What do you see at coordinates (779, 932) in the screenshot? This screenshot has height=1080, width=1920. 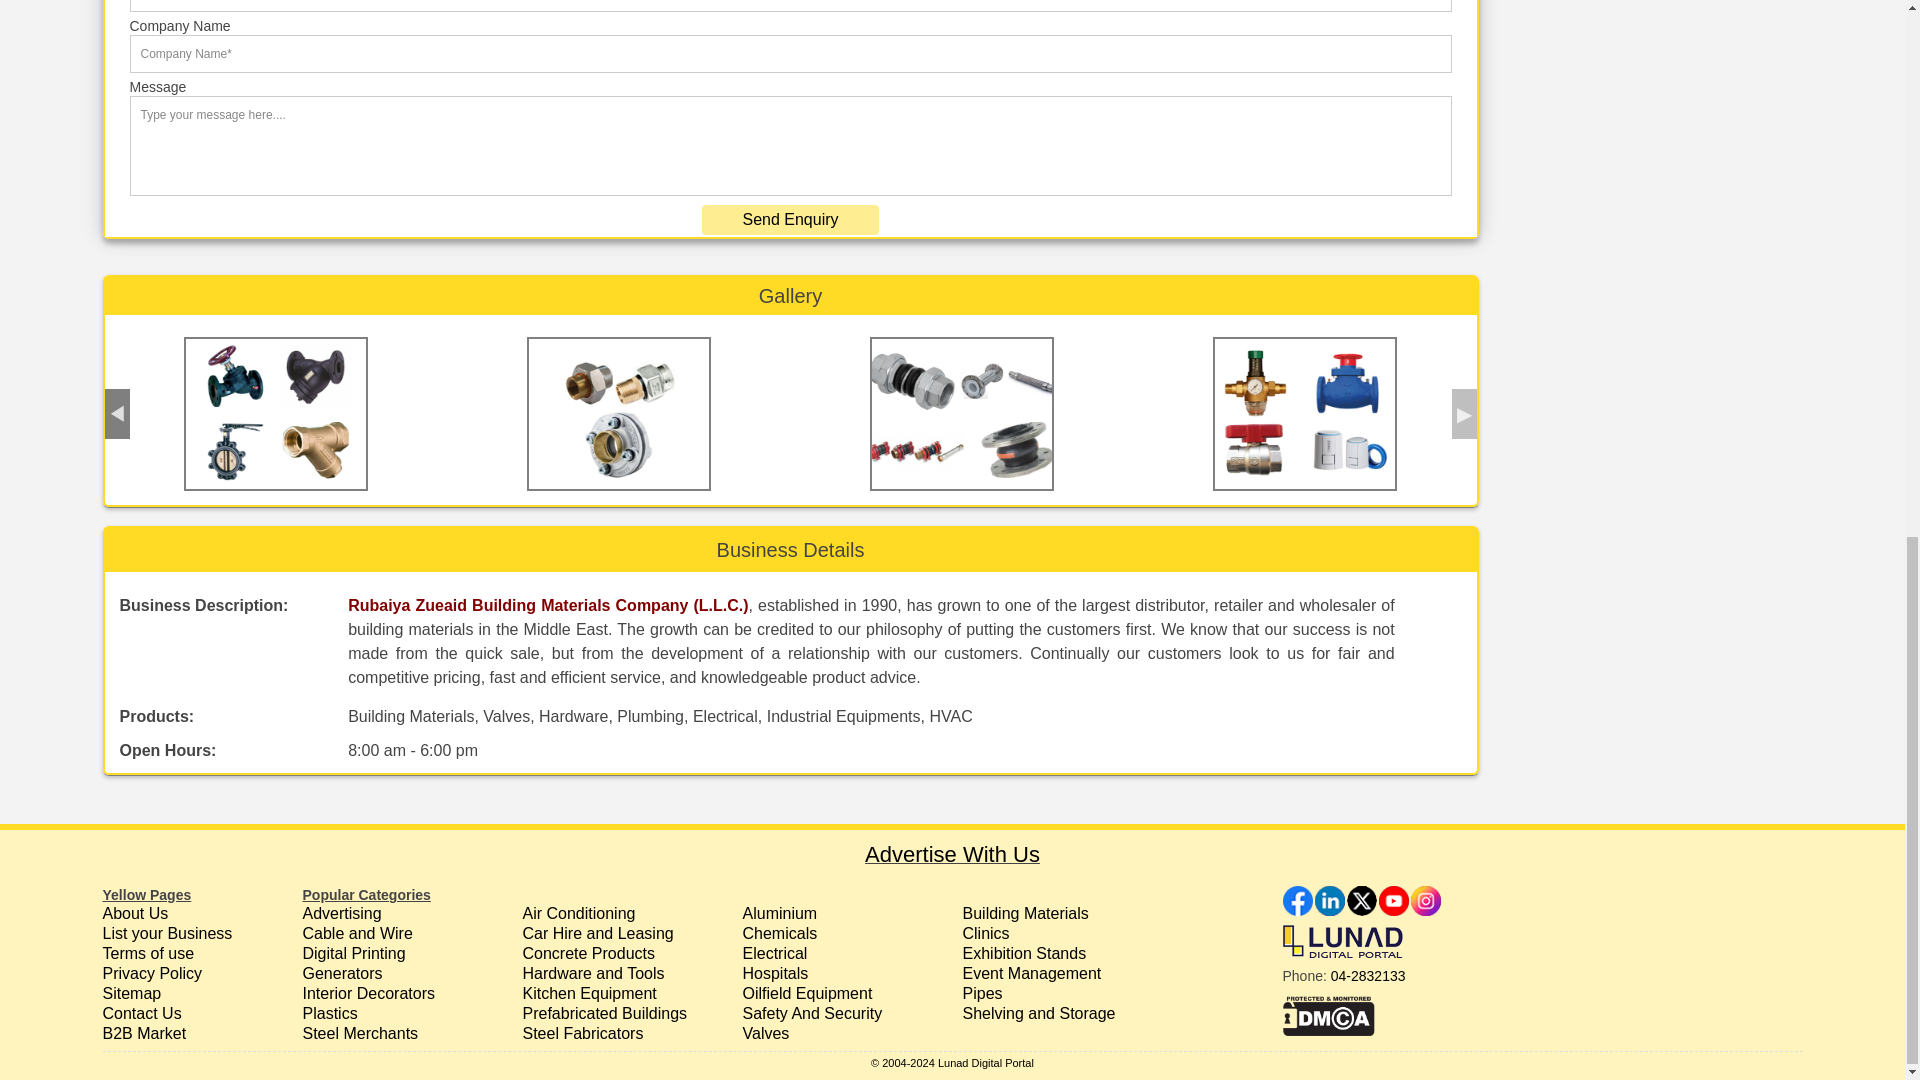 I see `Chemicals And Chemical Products` at bounding box center [779, 932].